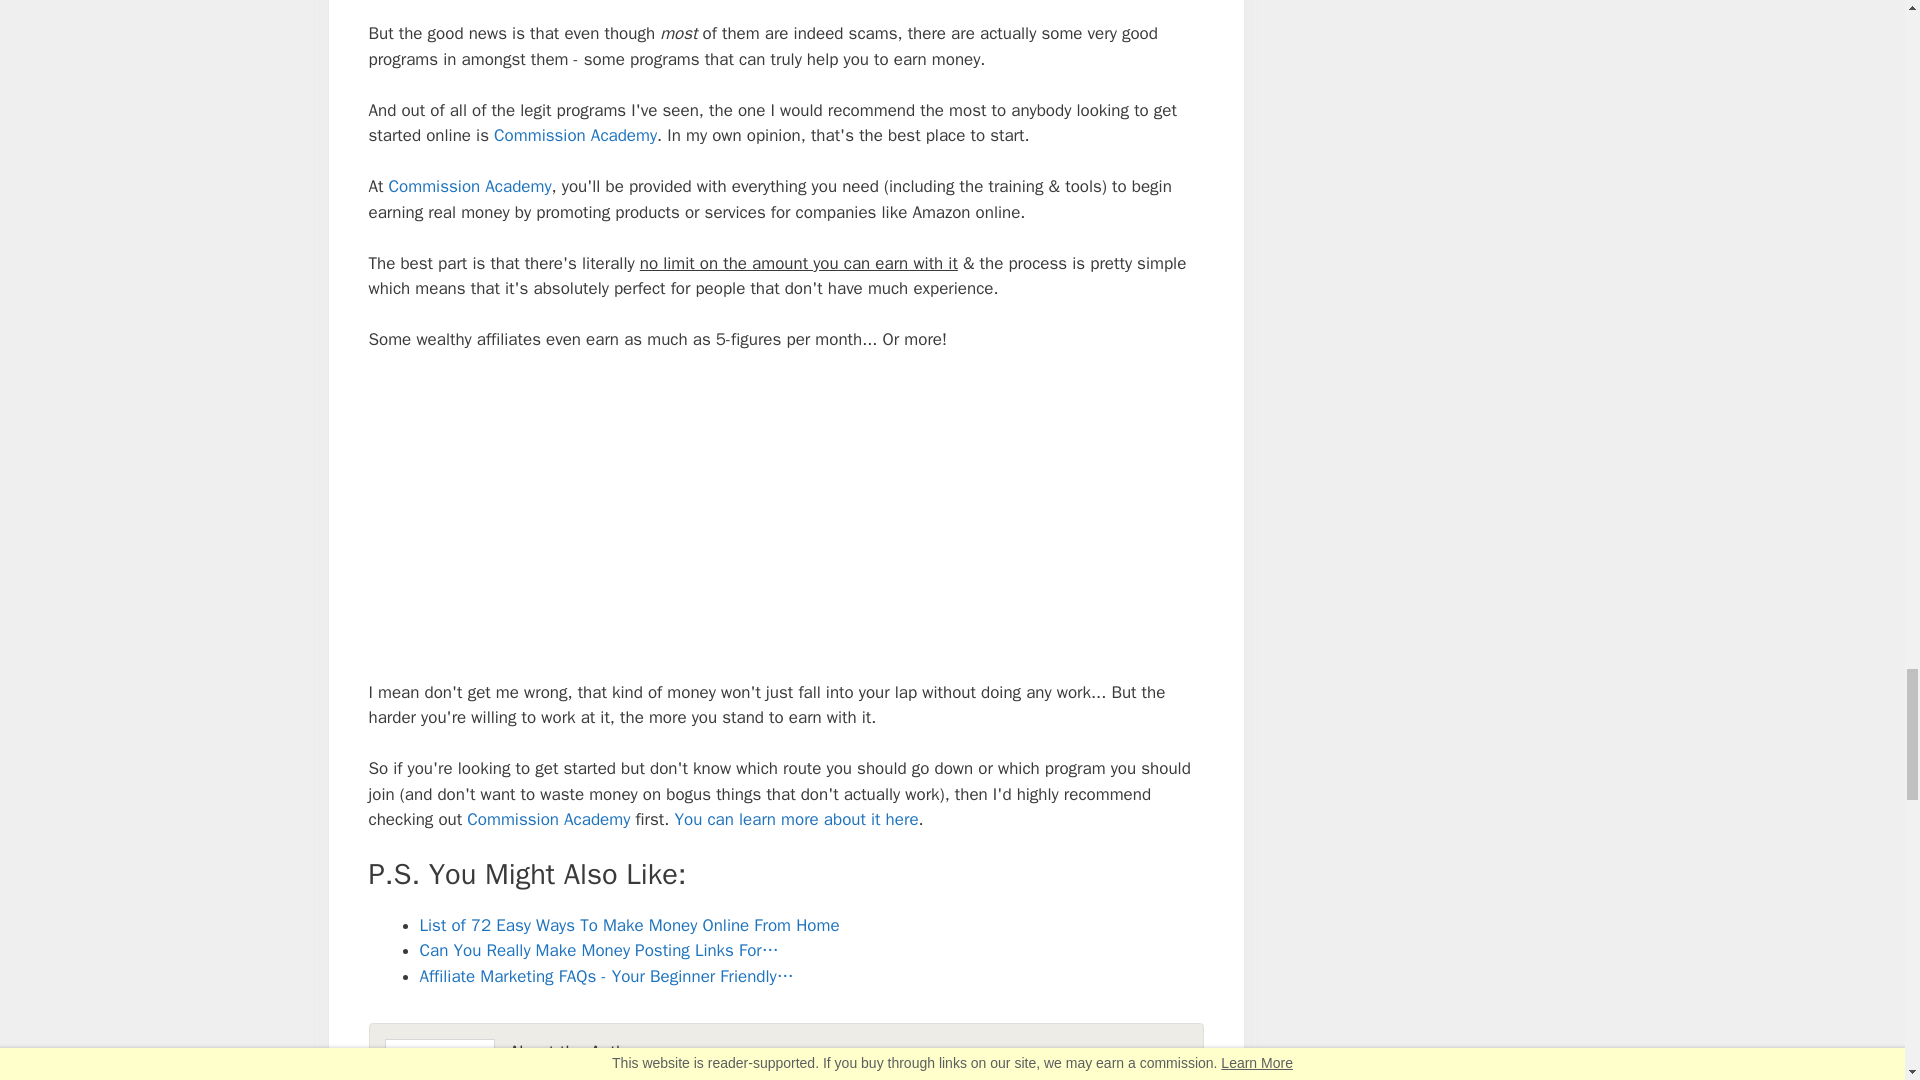  What do you see at coordinates (574, 135) in the screenshot?
I see `Commission Academy` at bounding box center [574, 135].